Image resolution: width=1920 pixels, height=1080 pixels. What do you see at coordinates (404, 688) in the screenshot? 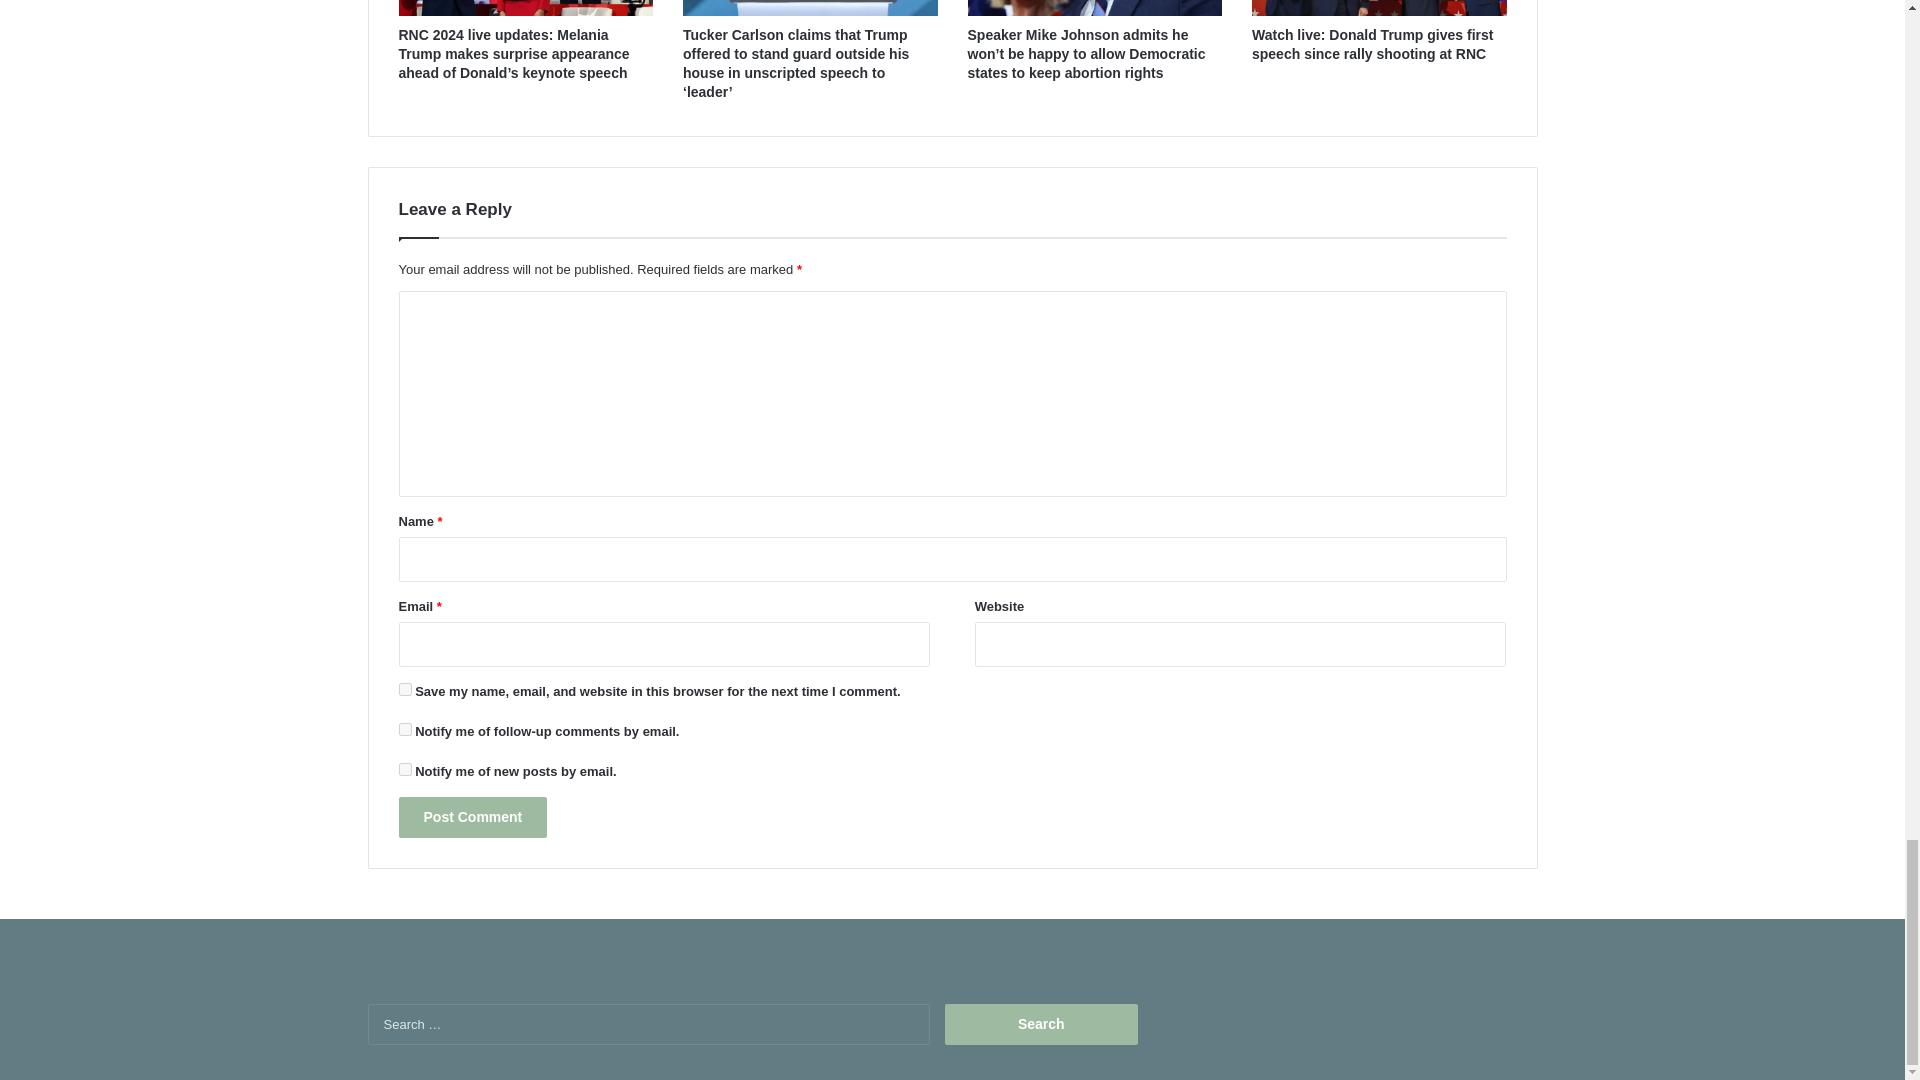
I see `yes` at bounding box center [404, 688].